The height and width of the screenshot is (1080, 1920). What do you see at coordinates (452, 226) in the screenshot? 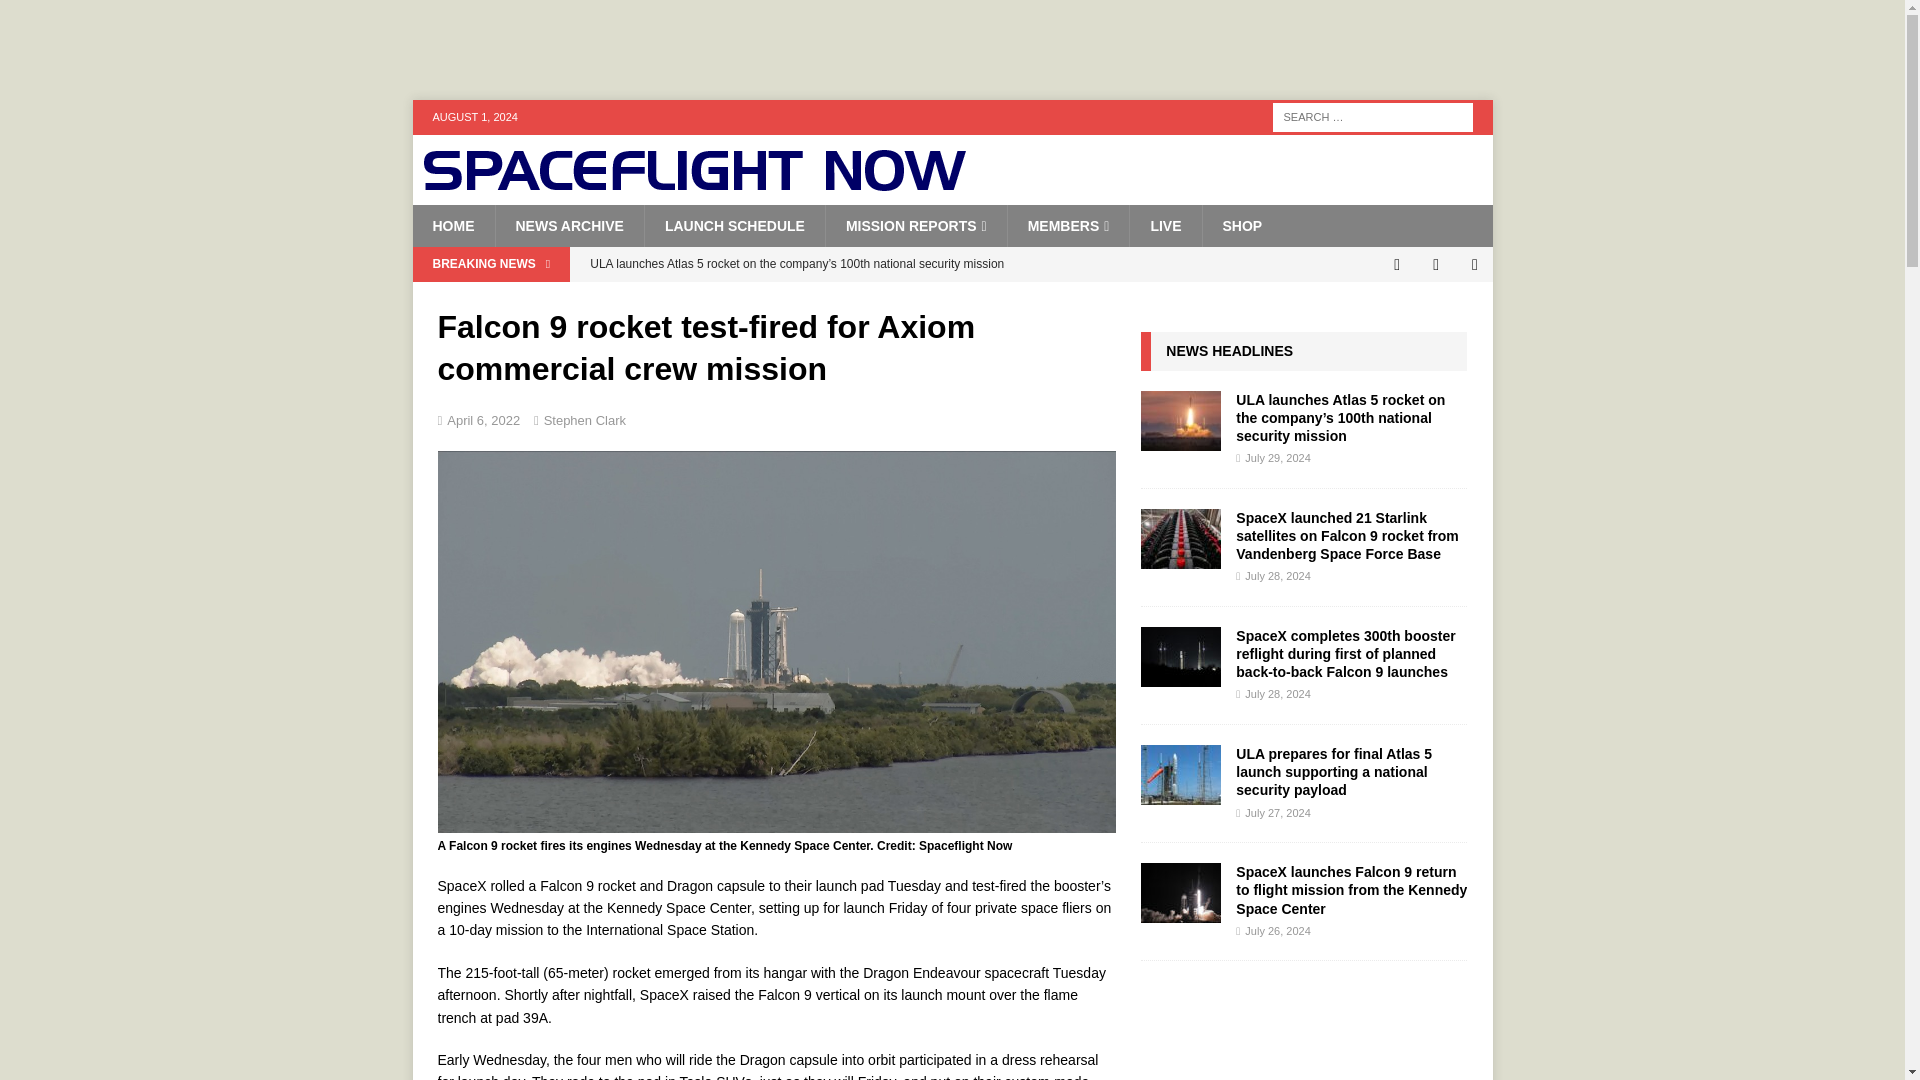
I see `HOME` at bounding box center [452, 226].